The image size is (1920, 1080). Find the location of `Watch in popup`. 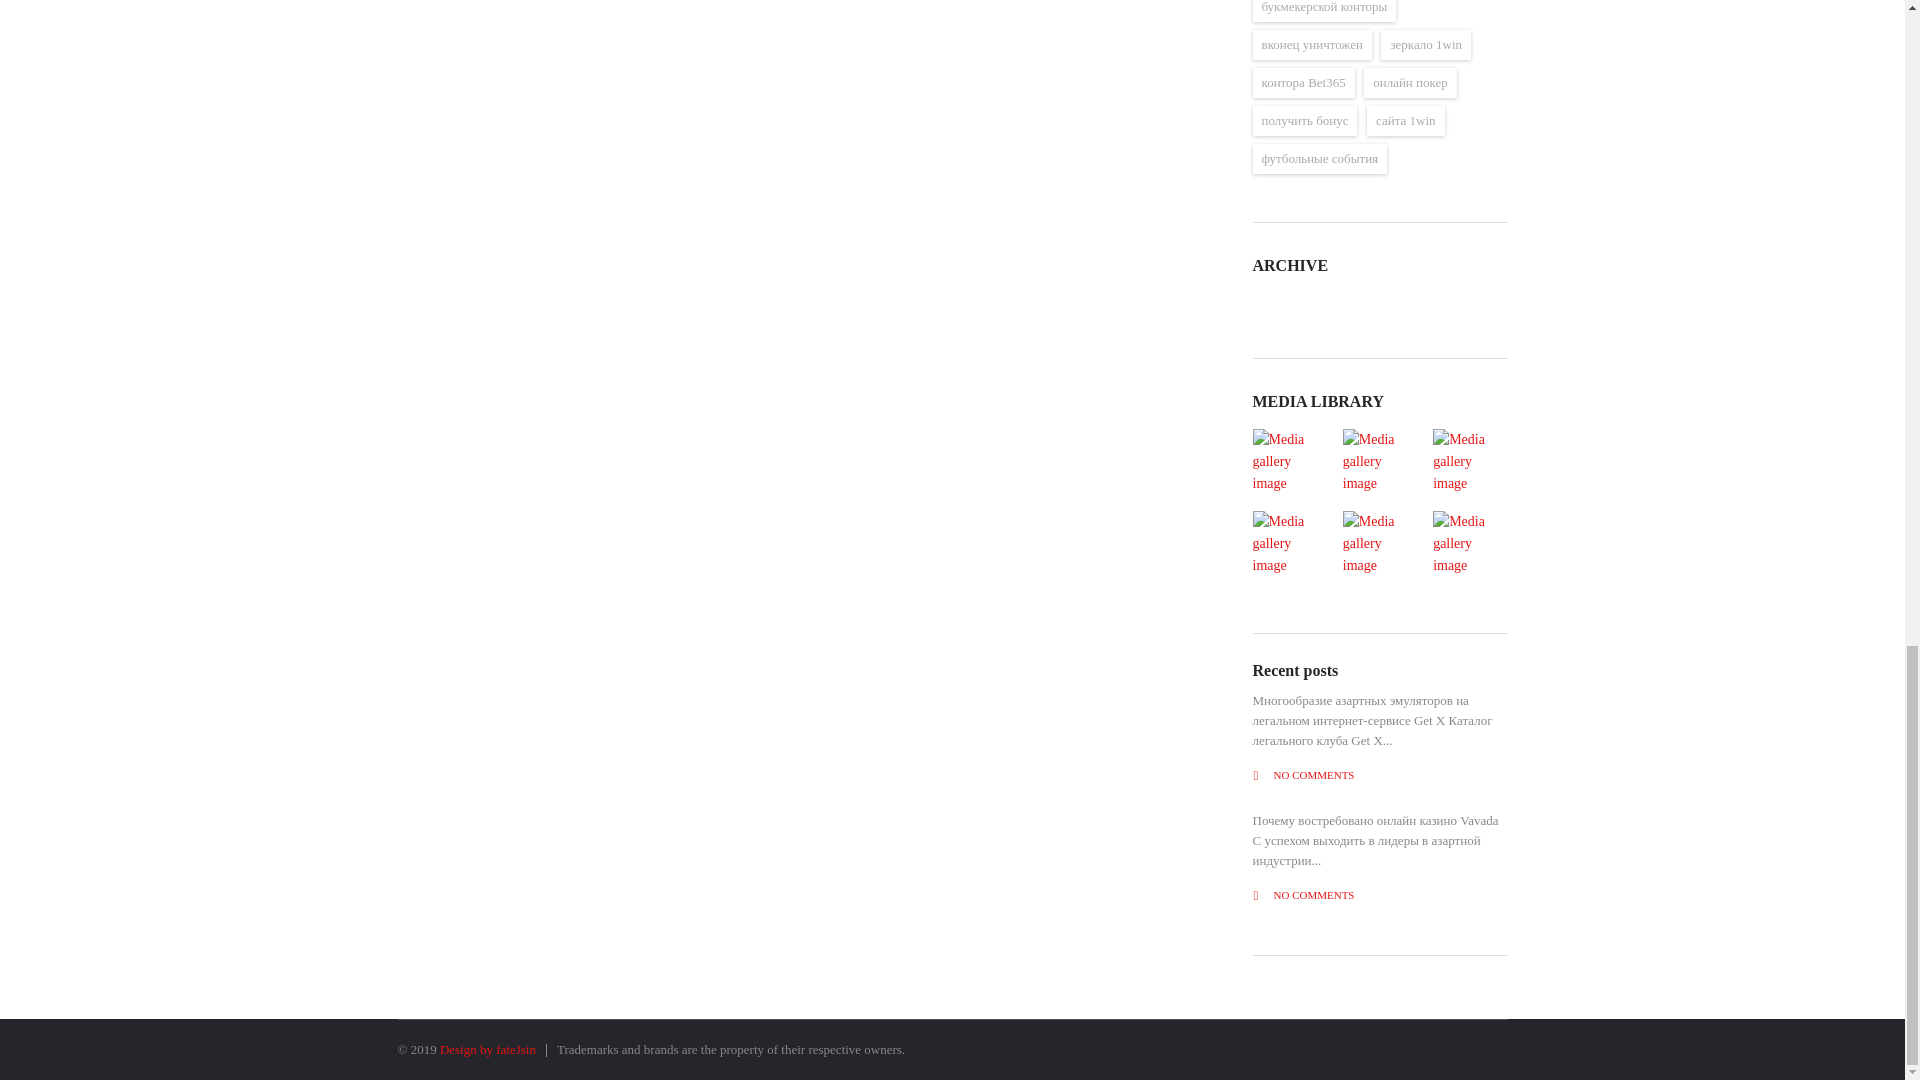

Watch in popup is located at coordinates (1379, 461).